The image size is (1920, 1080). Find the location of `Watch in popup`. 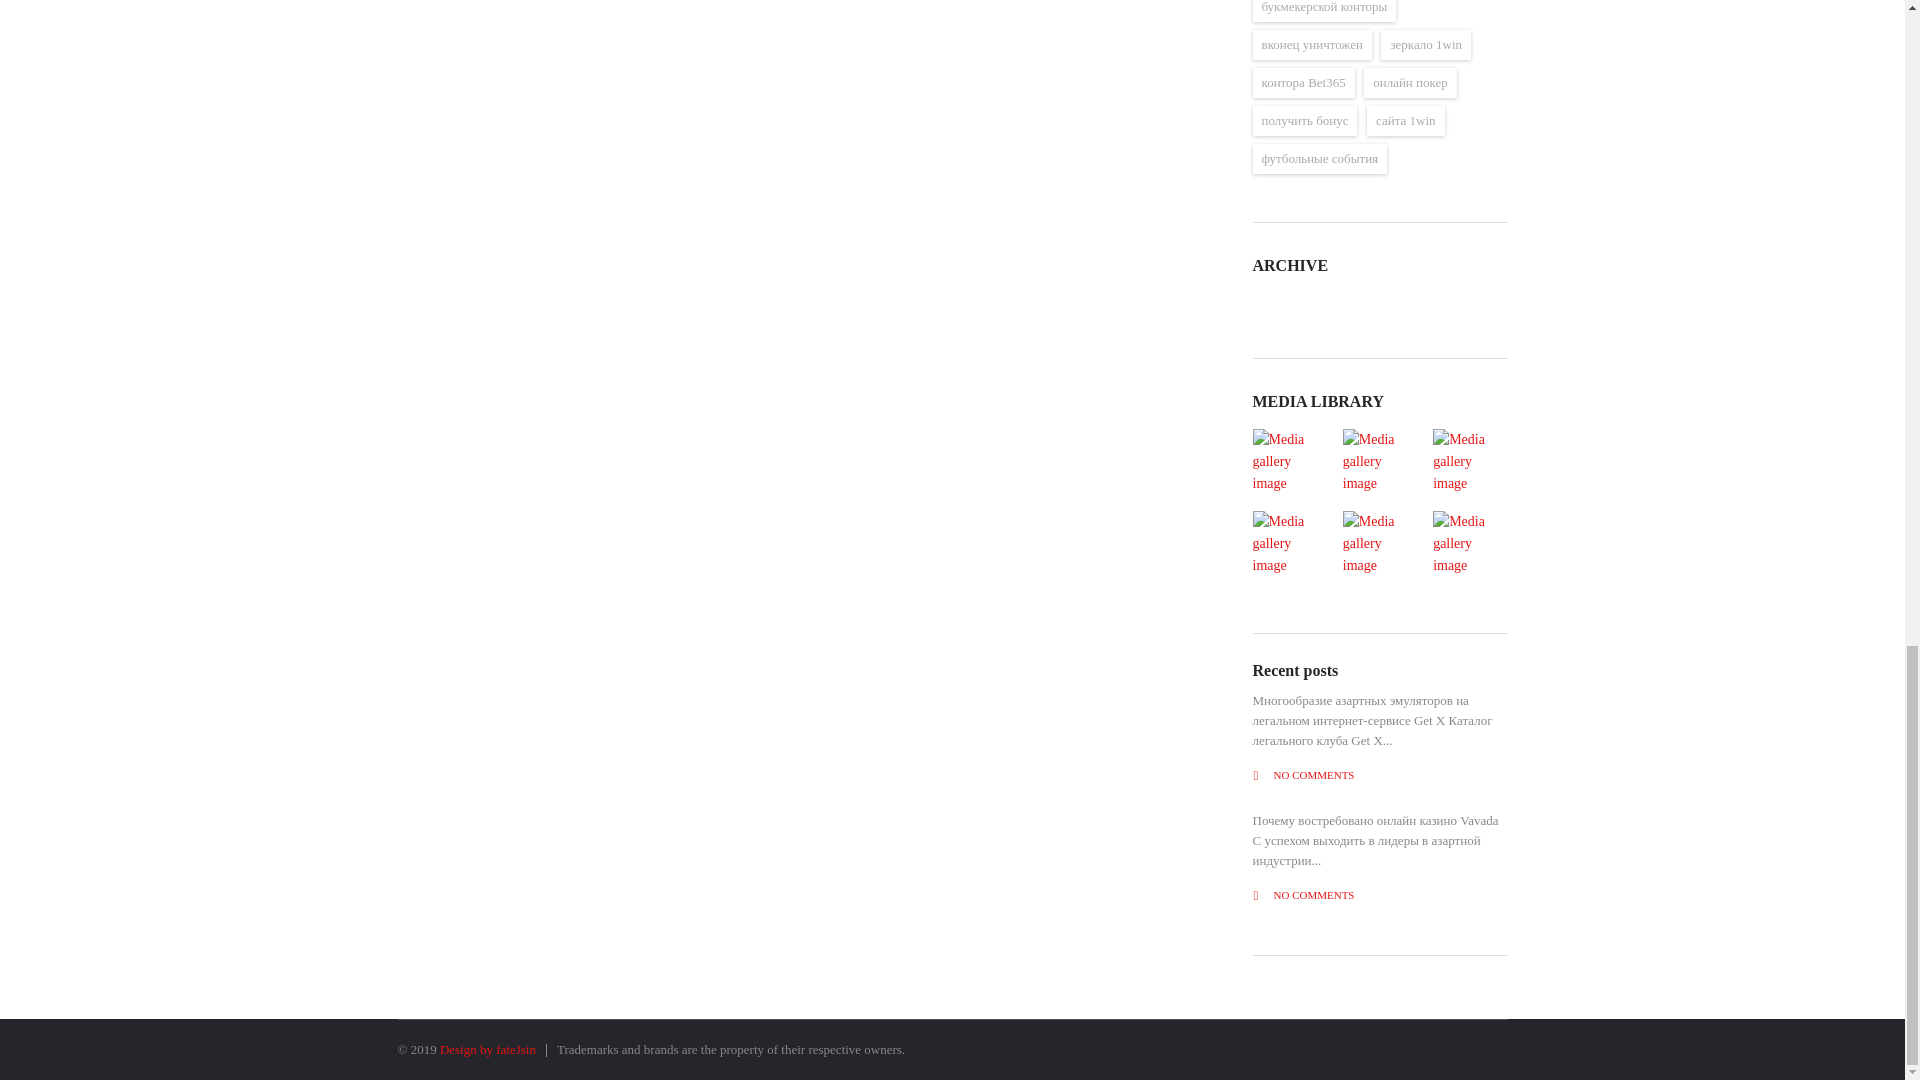

Watch in popup is located at coordinates (1379, 461).